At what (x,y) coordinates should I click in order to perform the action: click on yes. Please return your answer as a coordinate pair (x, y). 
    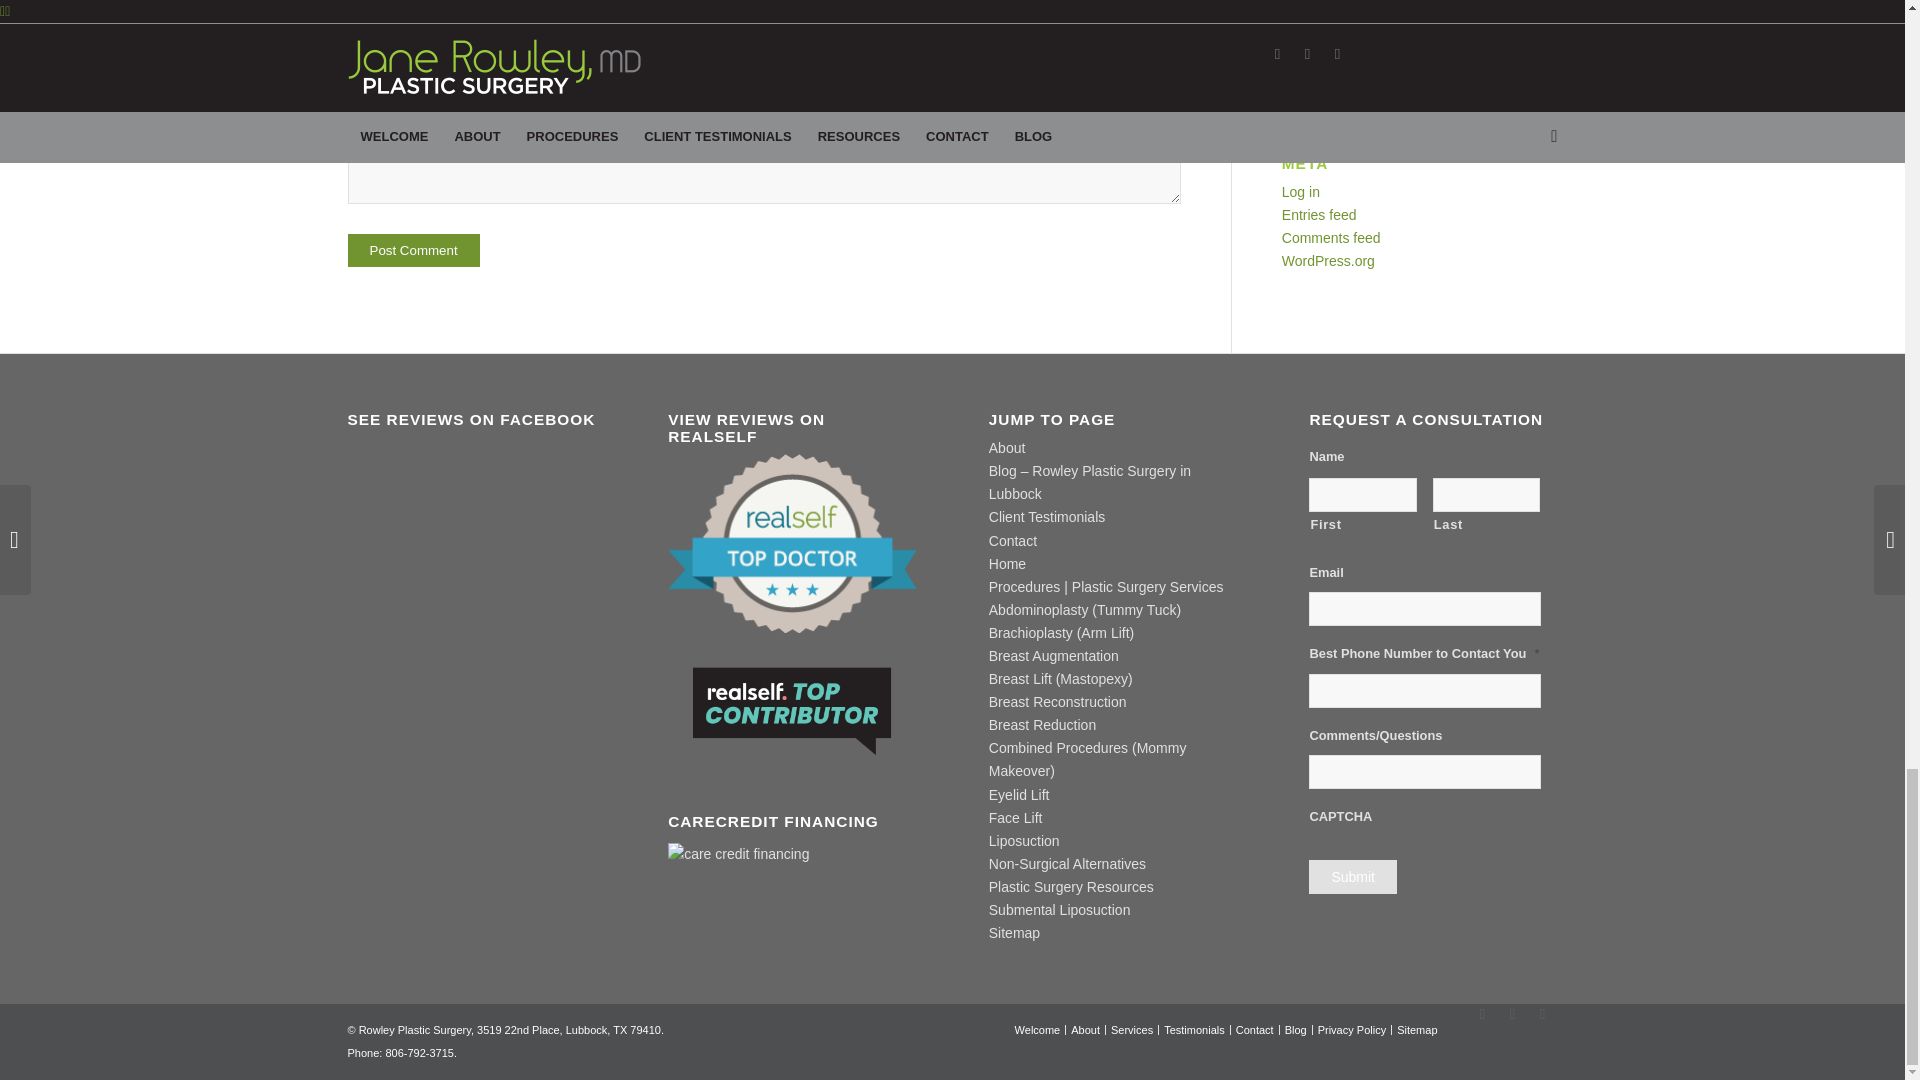
    Looking at the image, I should click on (358, 28).